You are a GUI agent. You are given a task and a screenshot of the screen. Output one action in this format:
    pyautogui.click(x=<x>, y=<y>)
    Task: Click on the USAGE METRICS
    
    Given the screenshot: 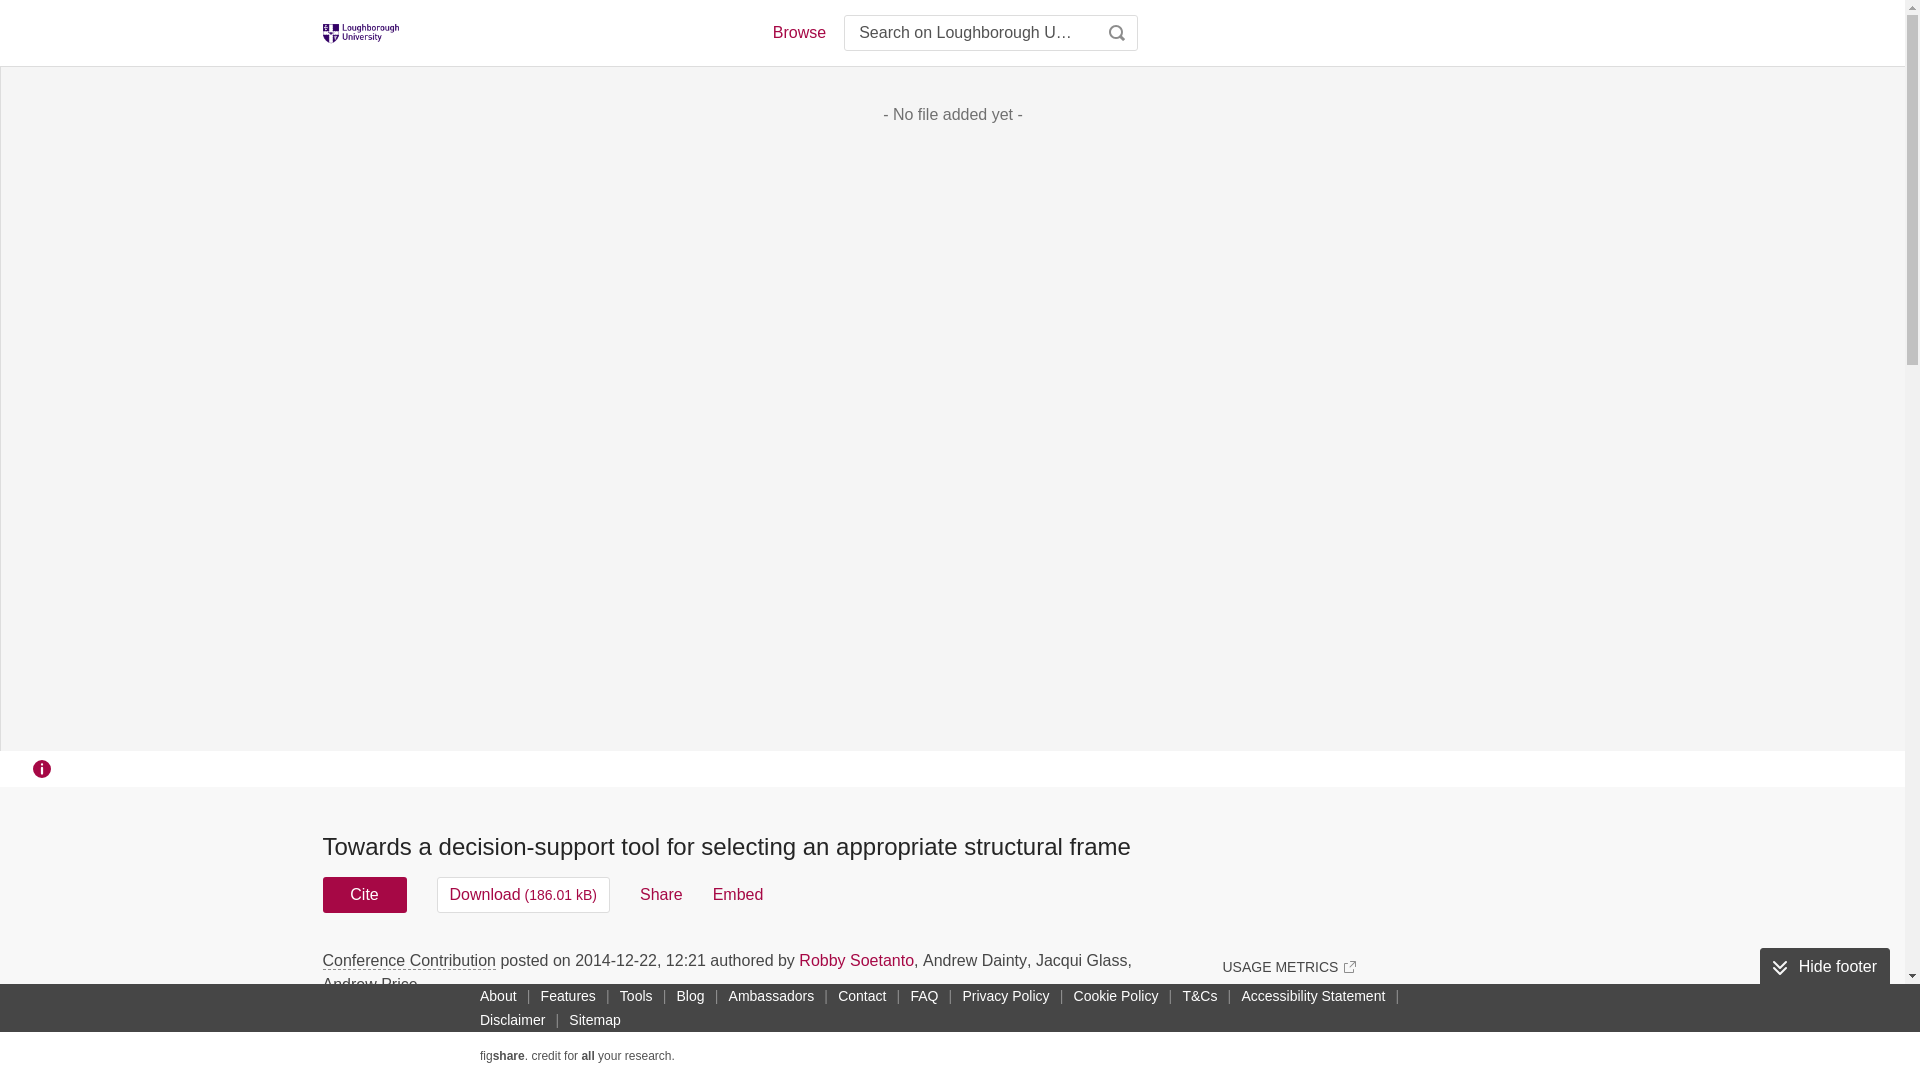 What is the action you would take?
    pyautogui.click(x=1288, y=966)
    